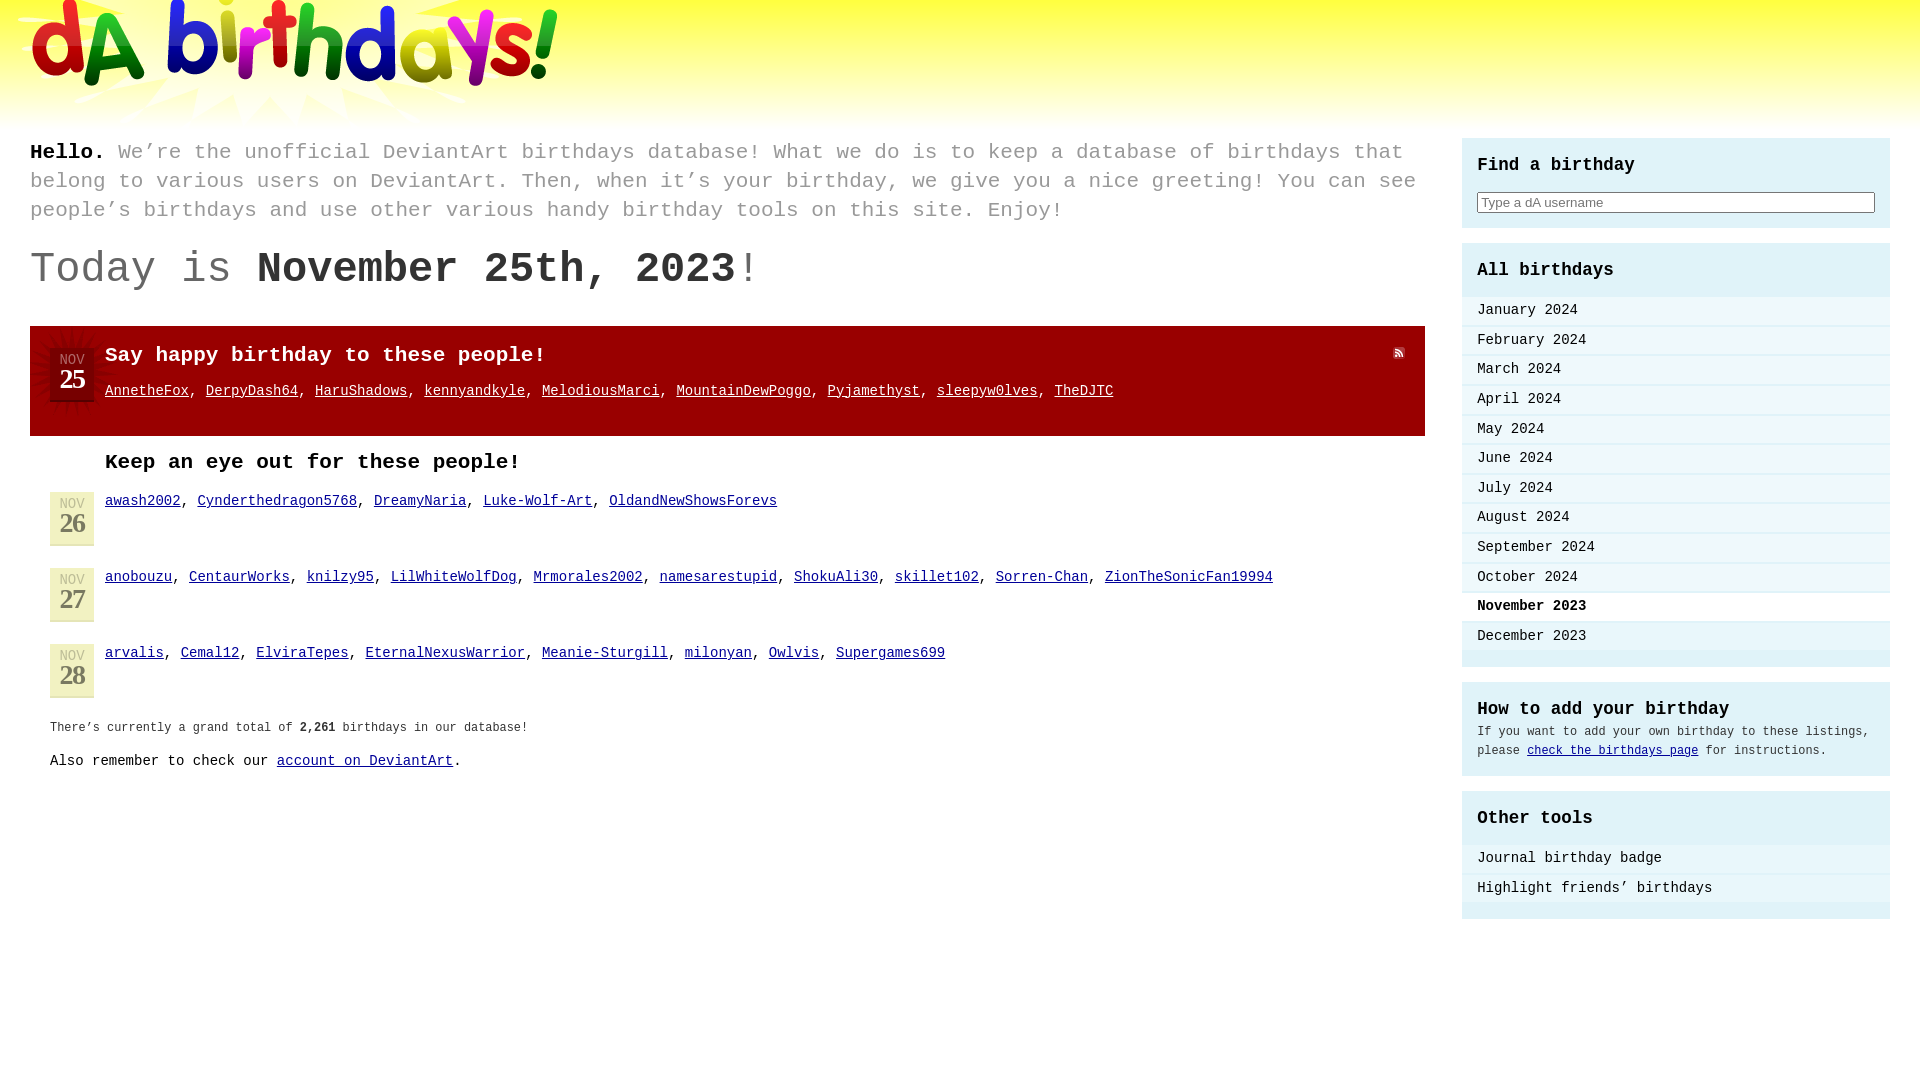  I want to click on Cynderthedragon5768, so click(277, 500).